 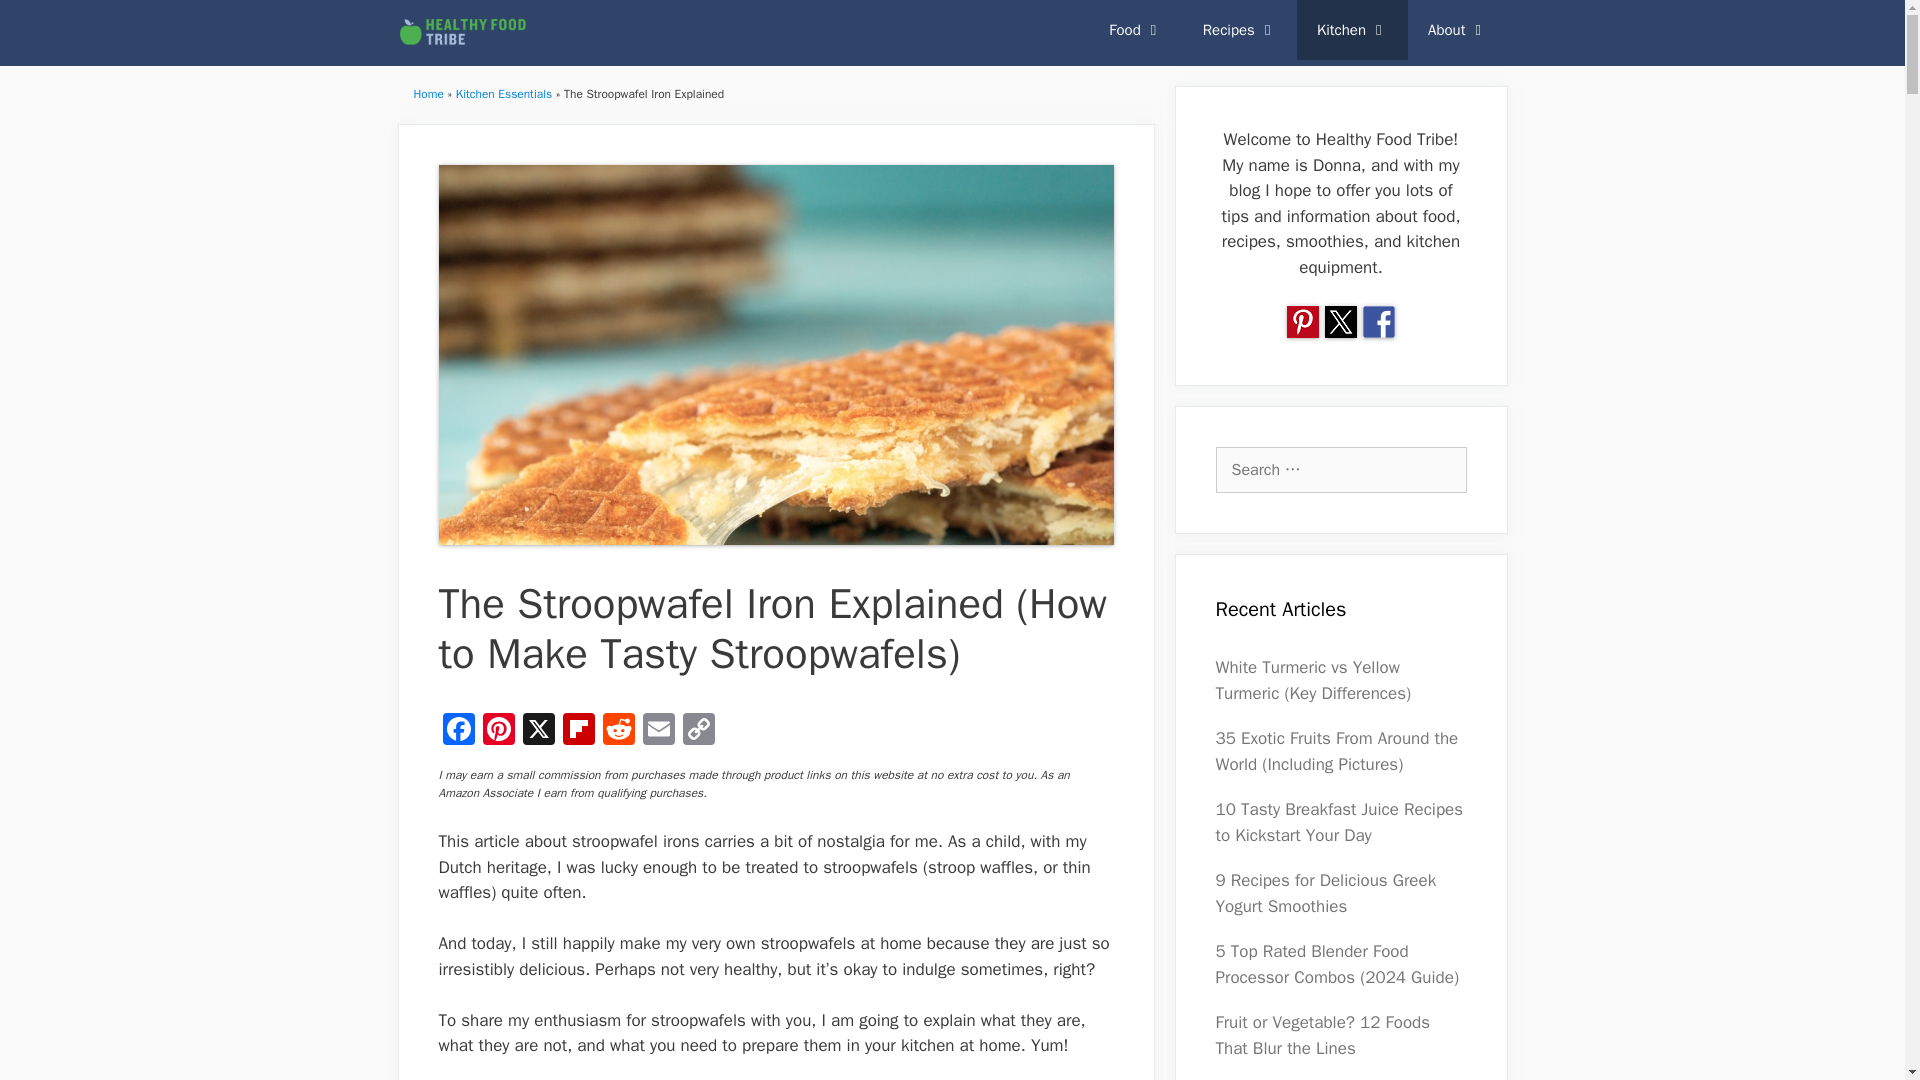 I want to click on Food, so click(x=1135, y=30).